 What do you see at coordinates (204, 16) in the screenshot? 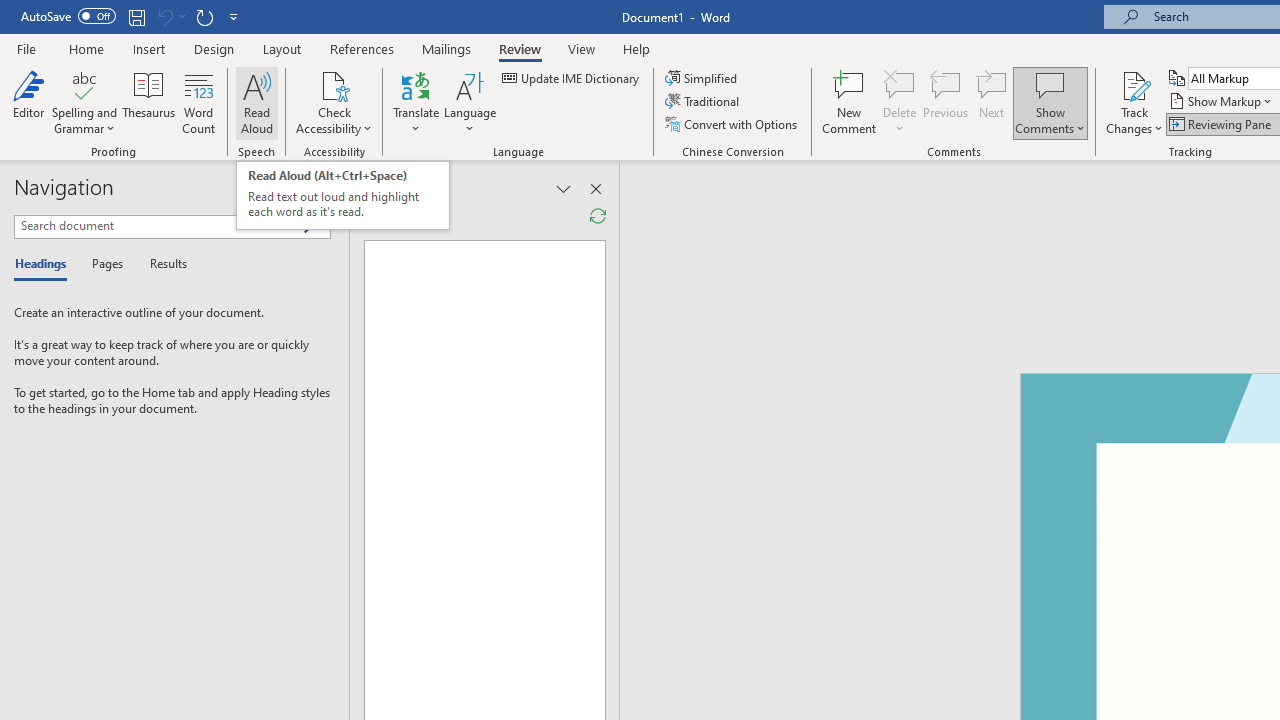
I see `Repeat Doc Close` at bounding box center [204, 16].